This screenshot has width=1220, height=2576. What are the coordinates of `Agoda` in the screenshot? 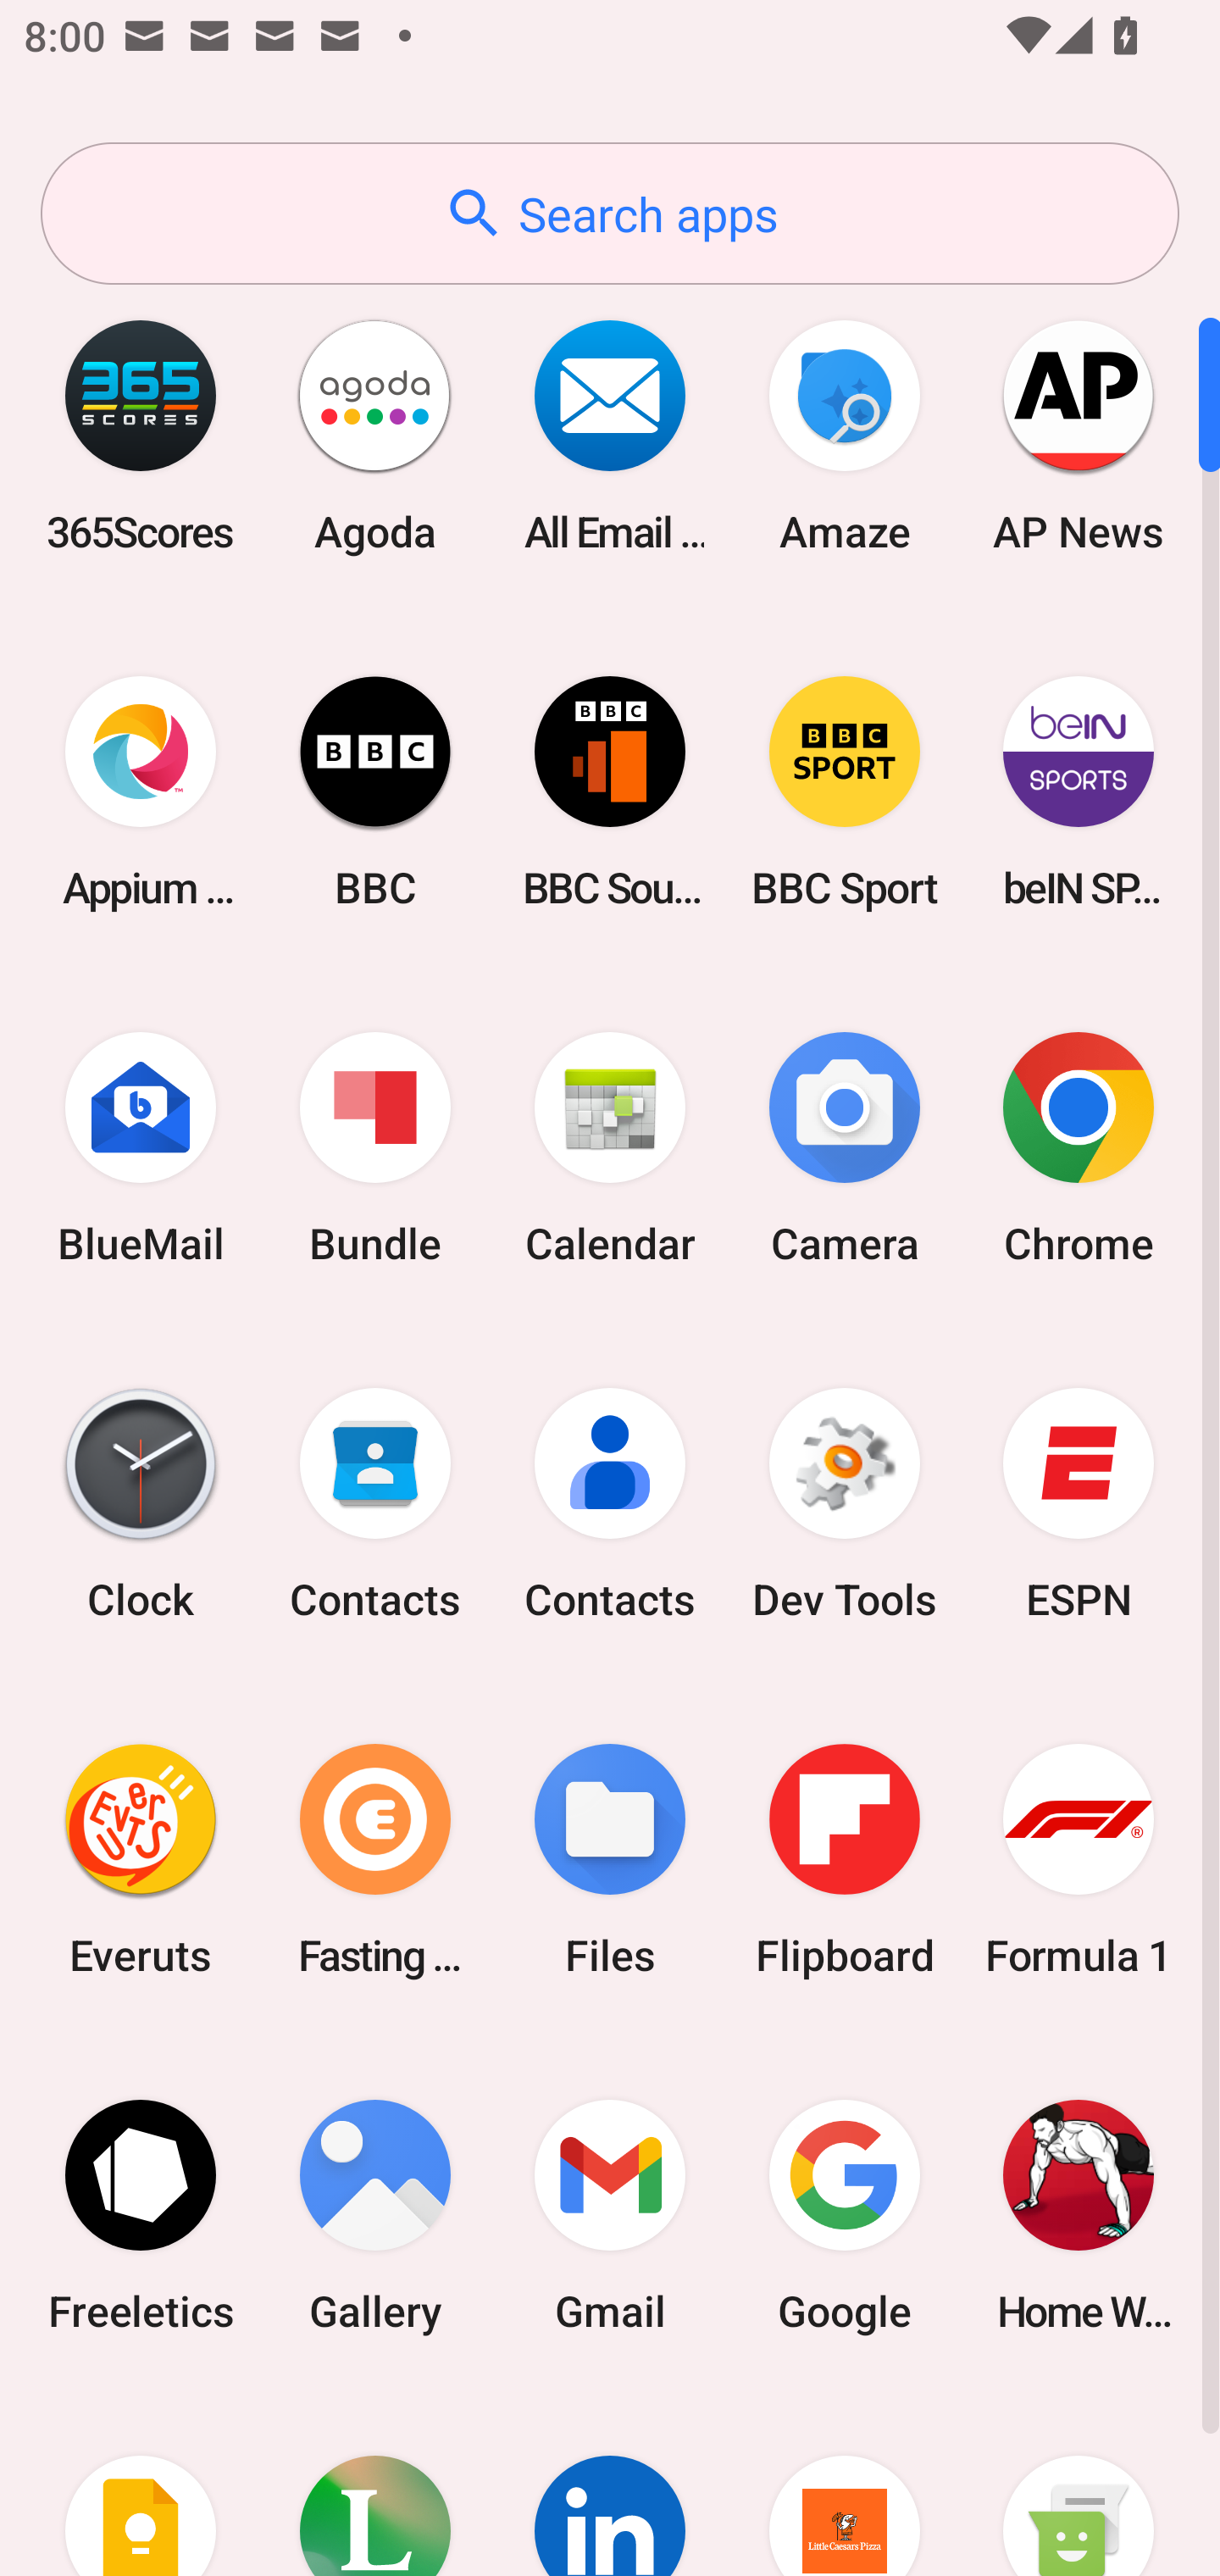 It's located at (375, 436).